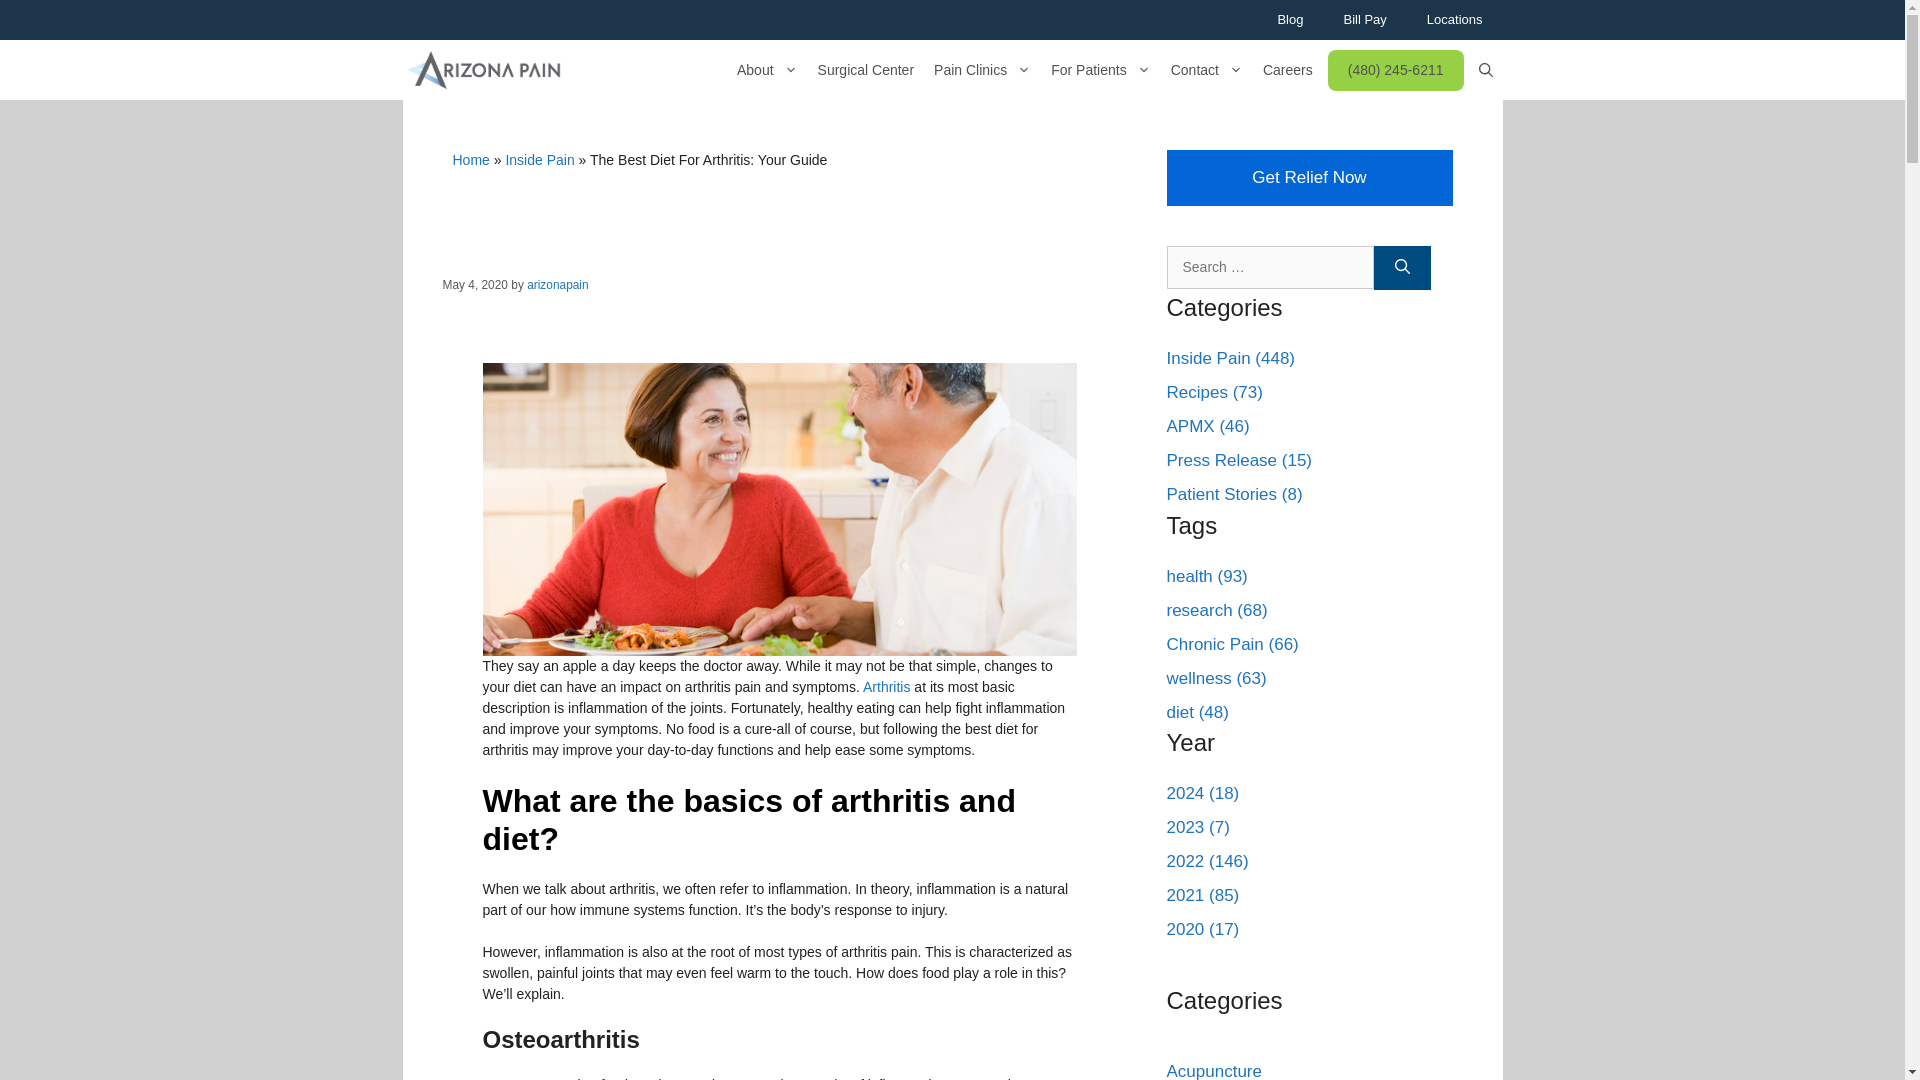 The width and height of the screenshot is (1920, 1080). I want to click on Arizona Pain, so click(482, 70).